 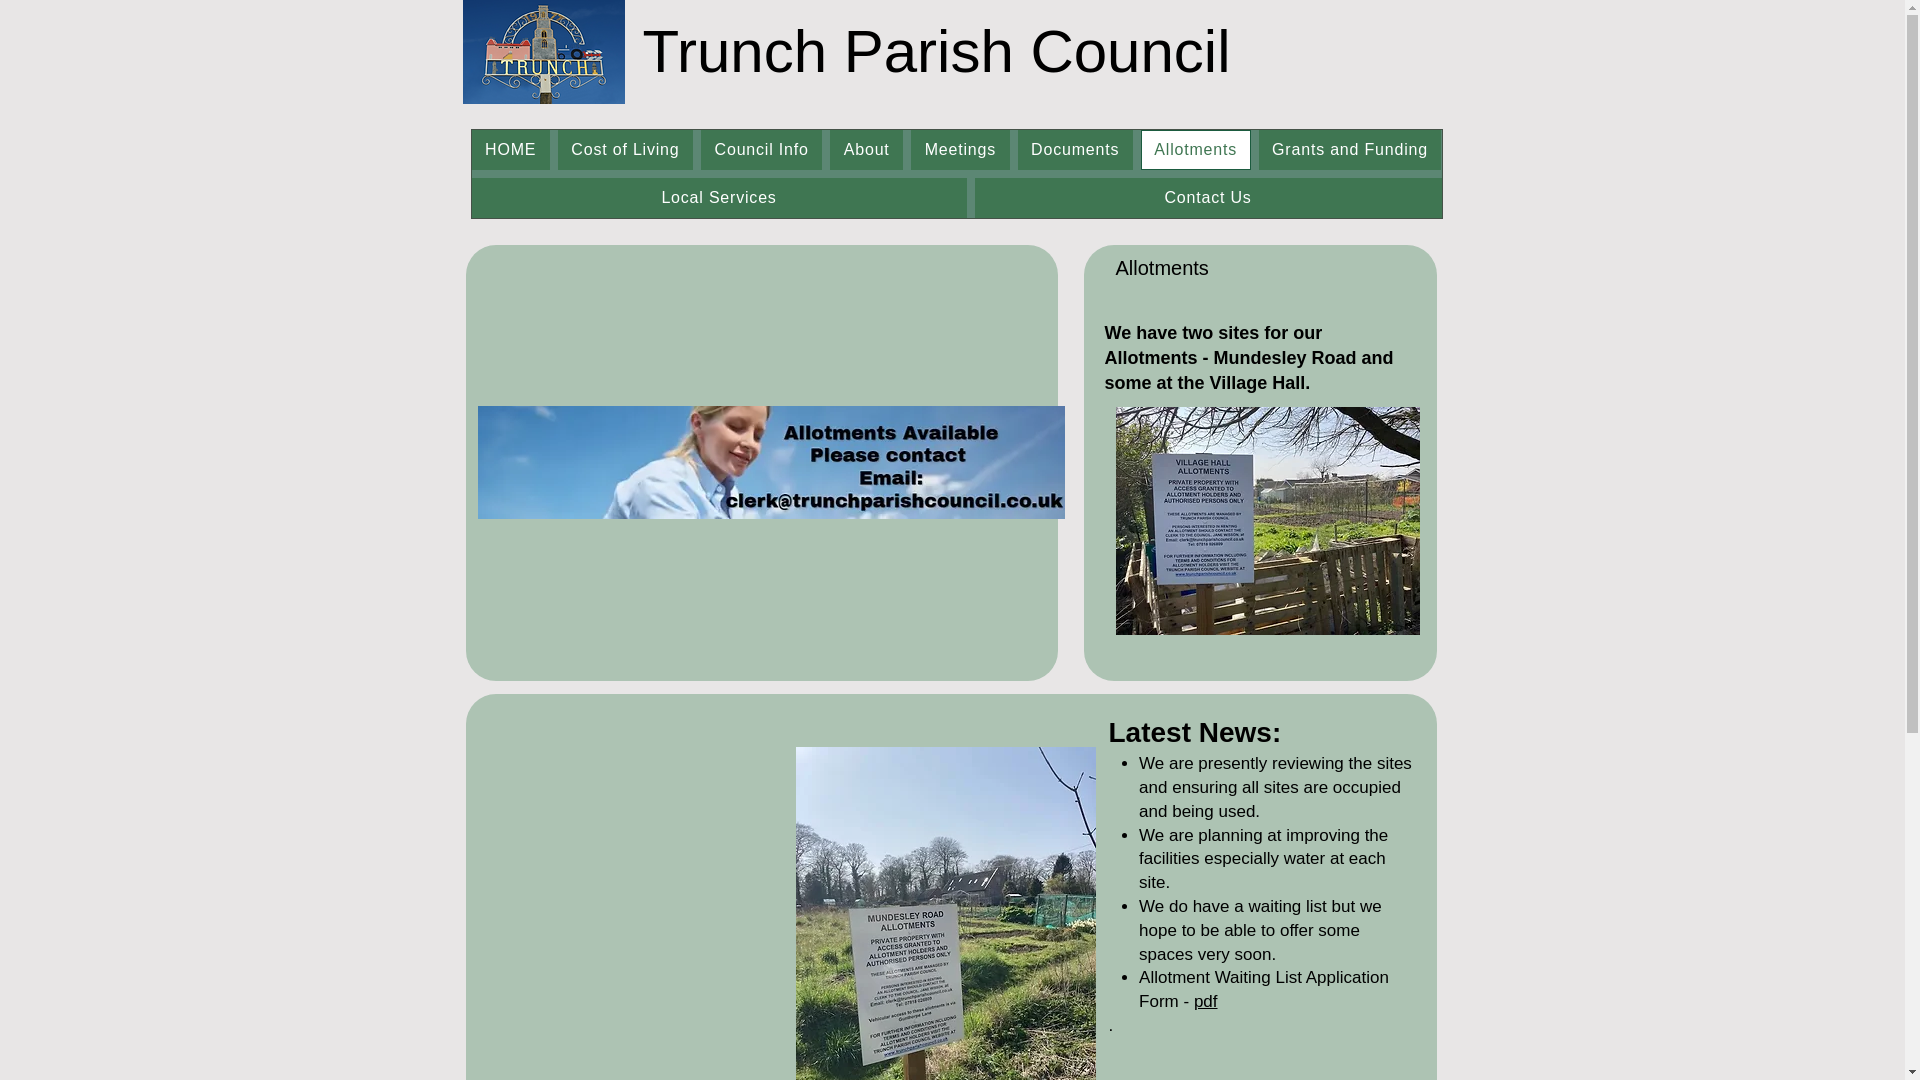 I want to click on Documents, so click(x=1074, y=149).